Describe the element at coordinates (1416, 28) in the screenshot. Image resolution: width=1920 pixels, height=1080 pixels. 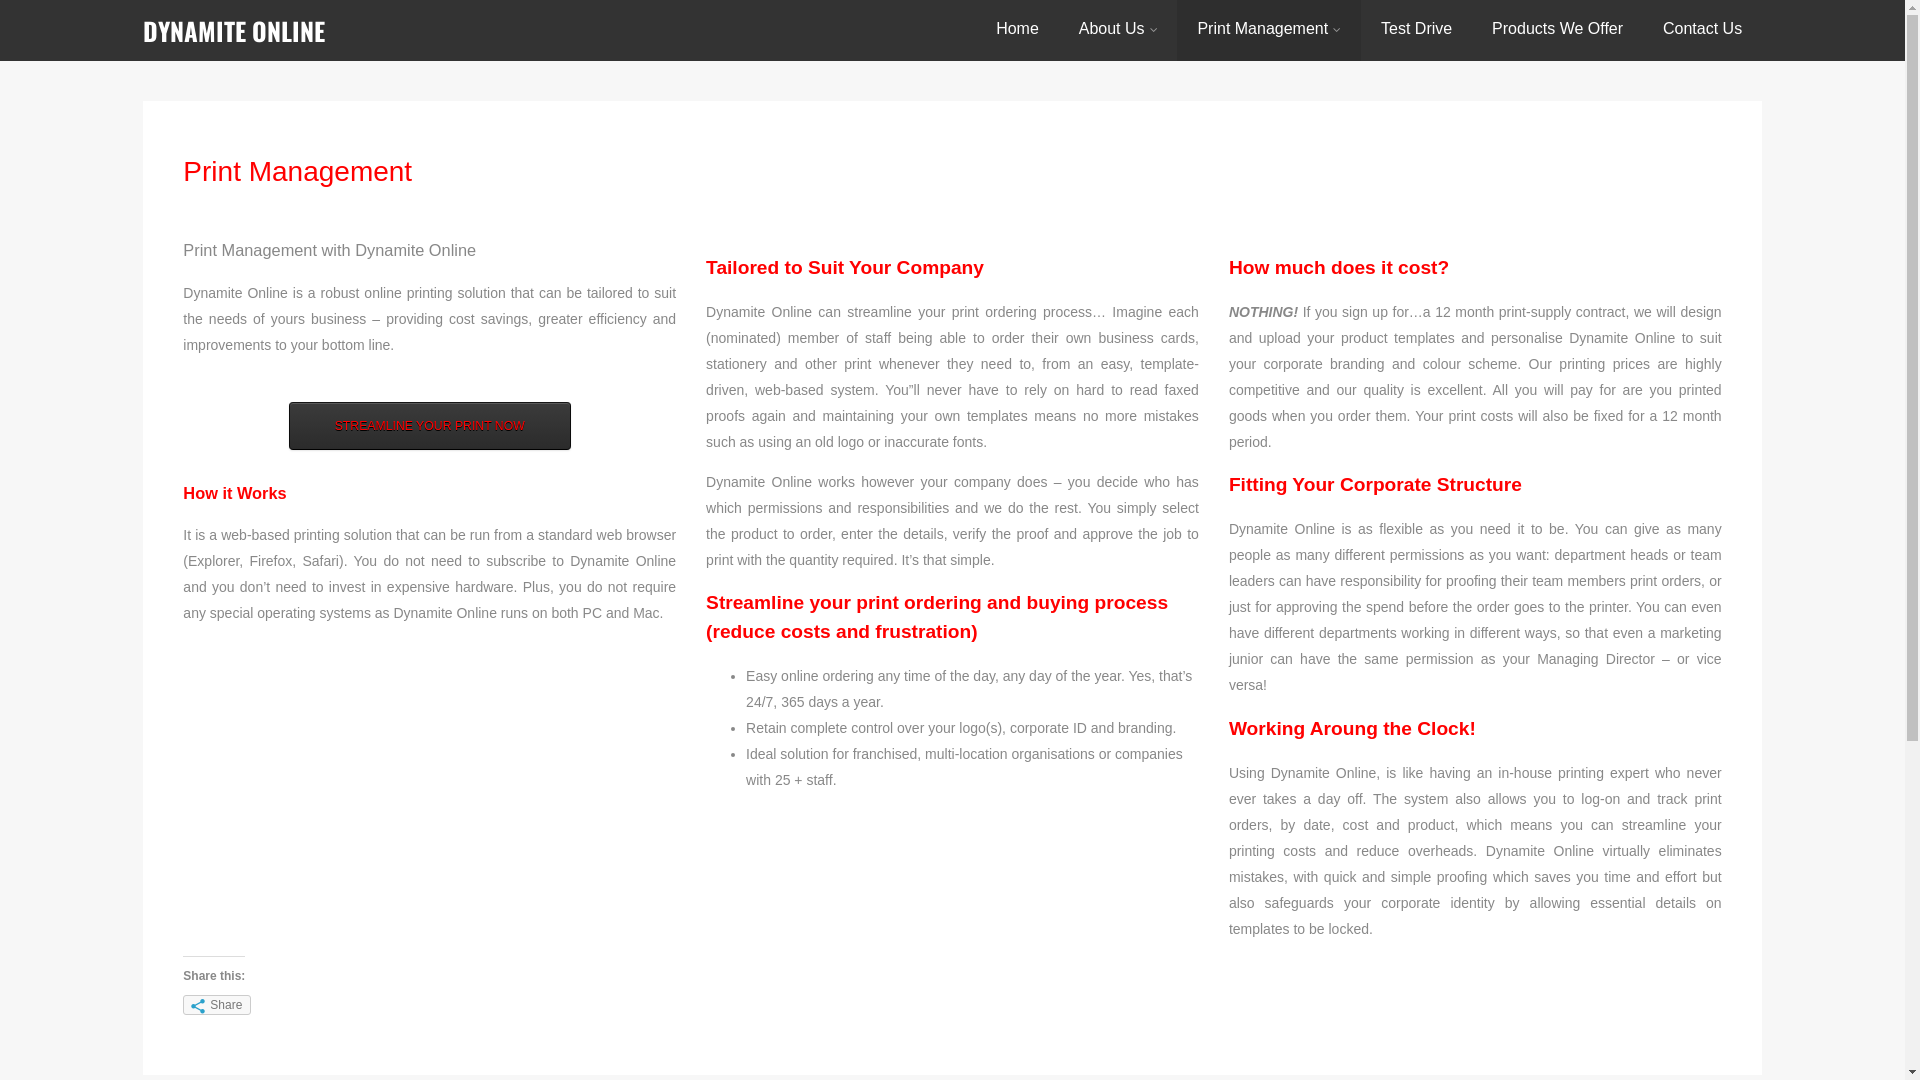
I see `Test Drive` at that location.